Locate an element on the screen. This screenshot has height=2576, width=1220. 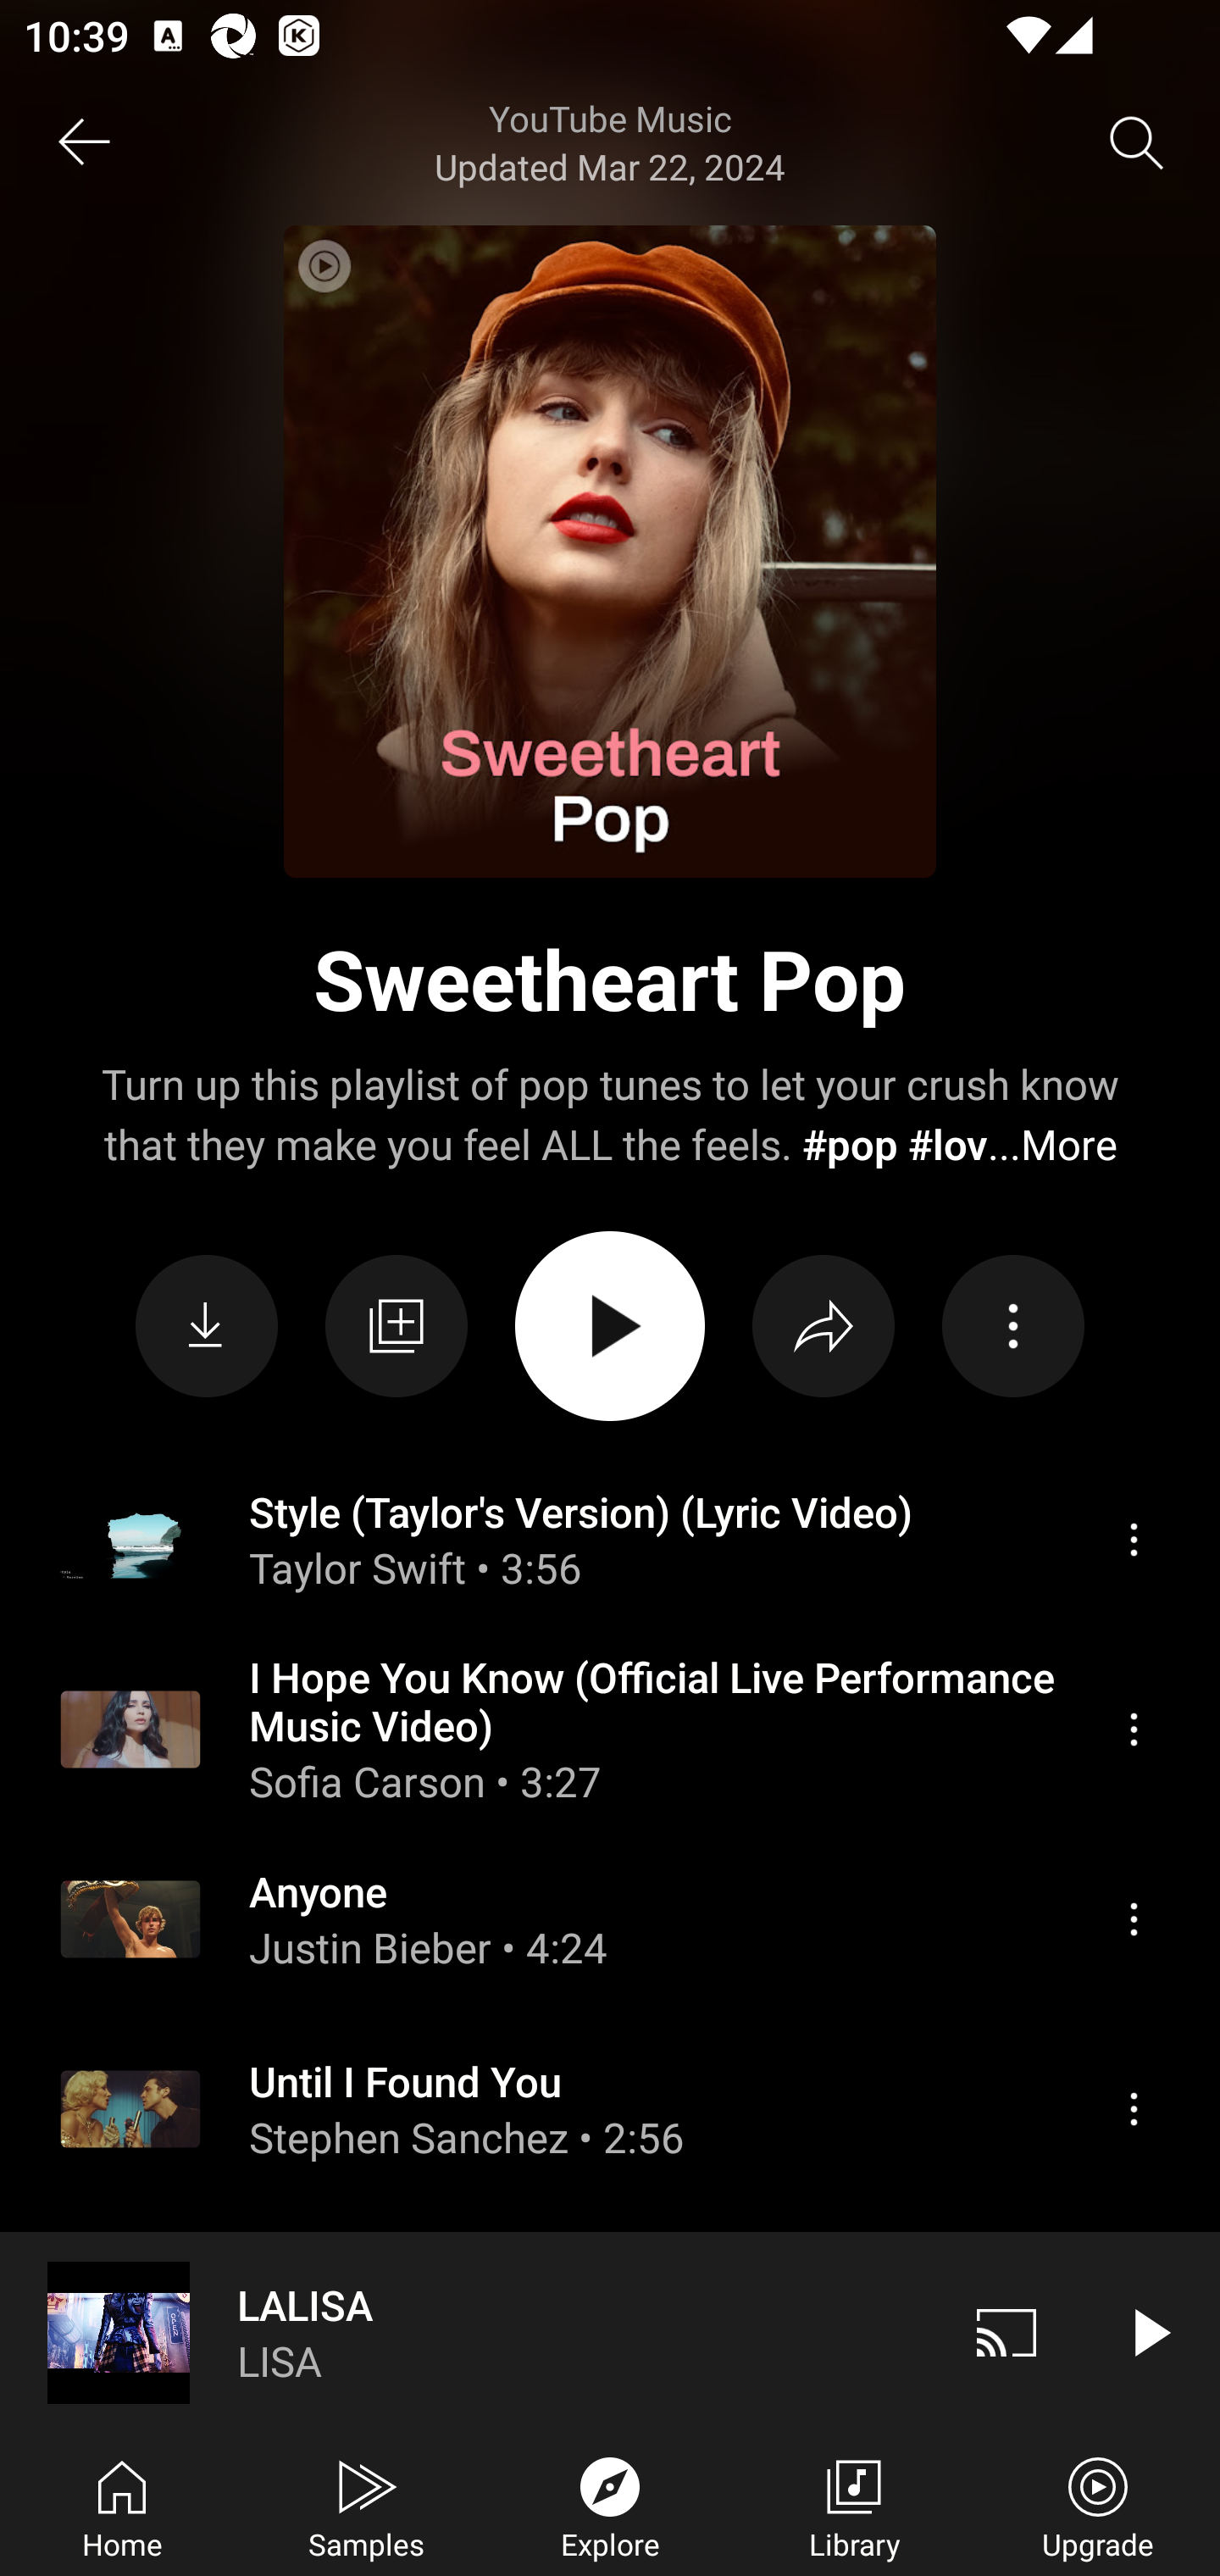
Home is located at coordinates (122, 2505).